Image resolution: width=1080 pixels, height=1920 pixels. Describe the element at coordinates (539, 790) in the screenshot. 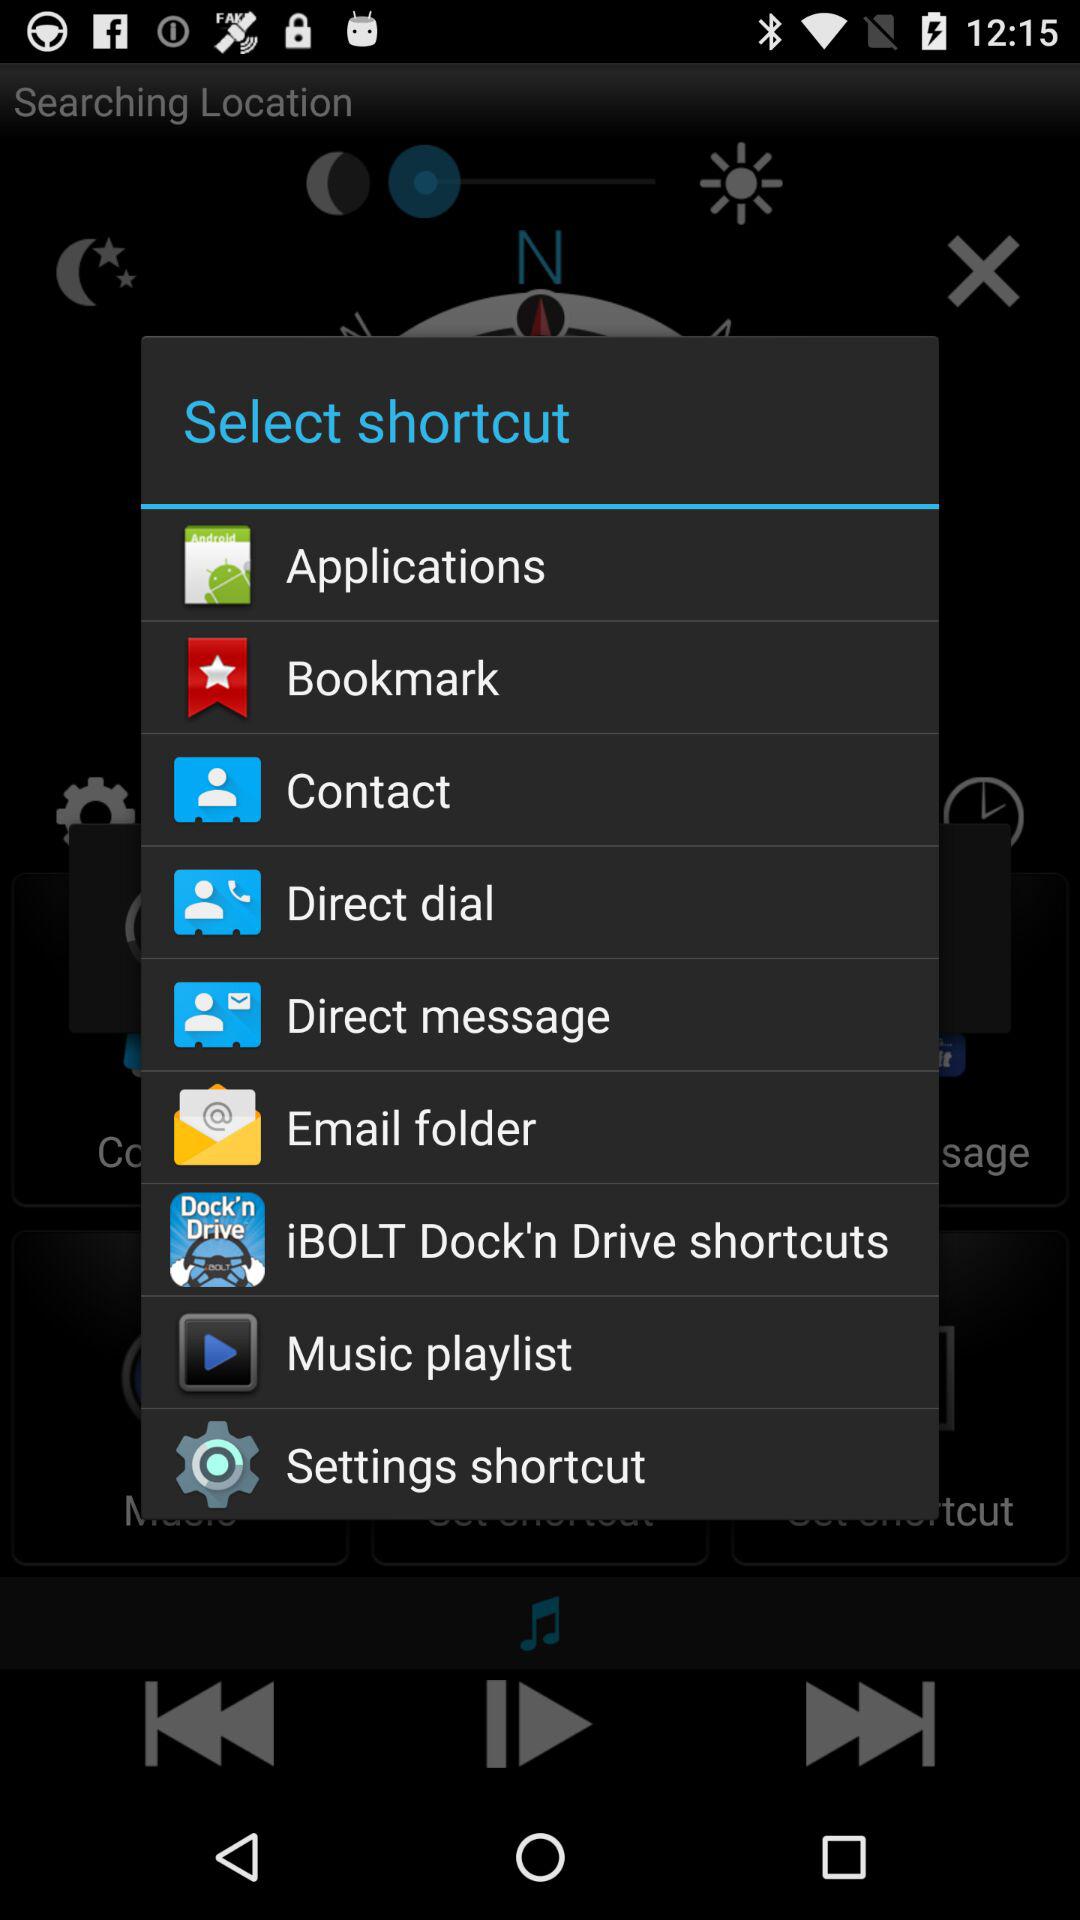

I see `swipe to the contact item` at that location.